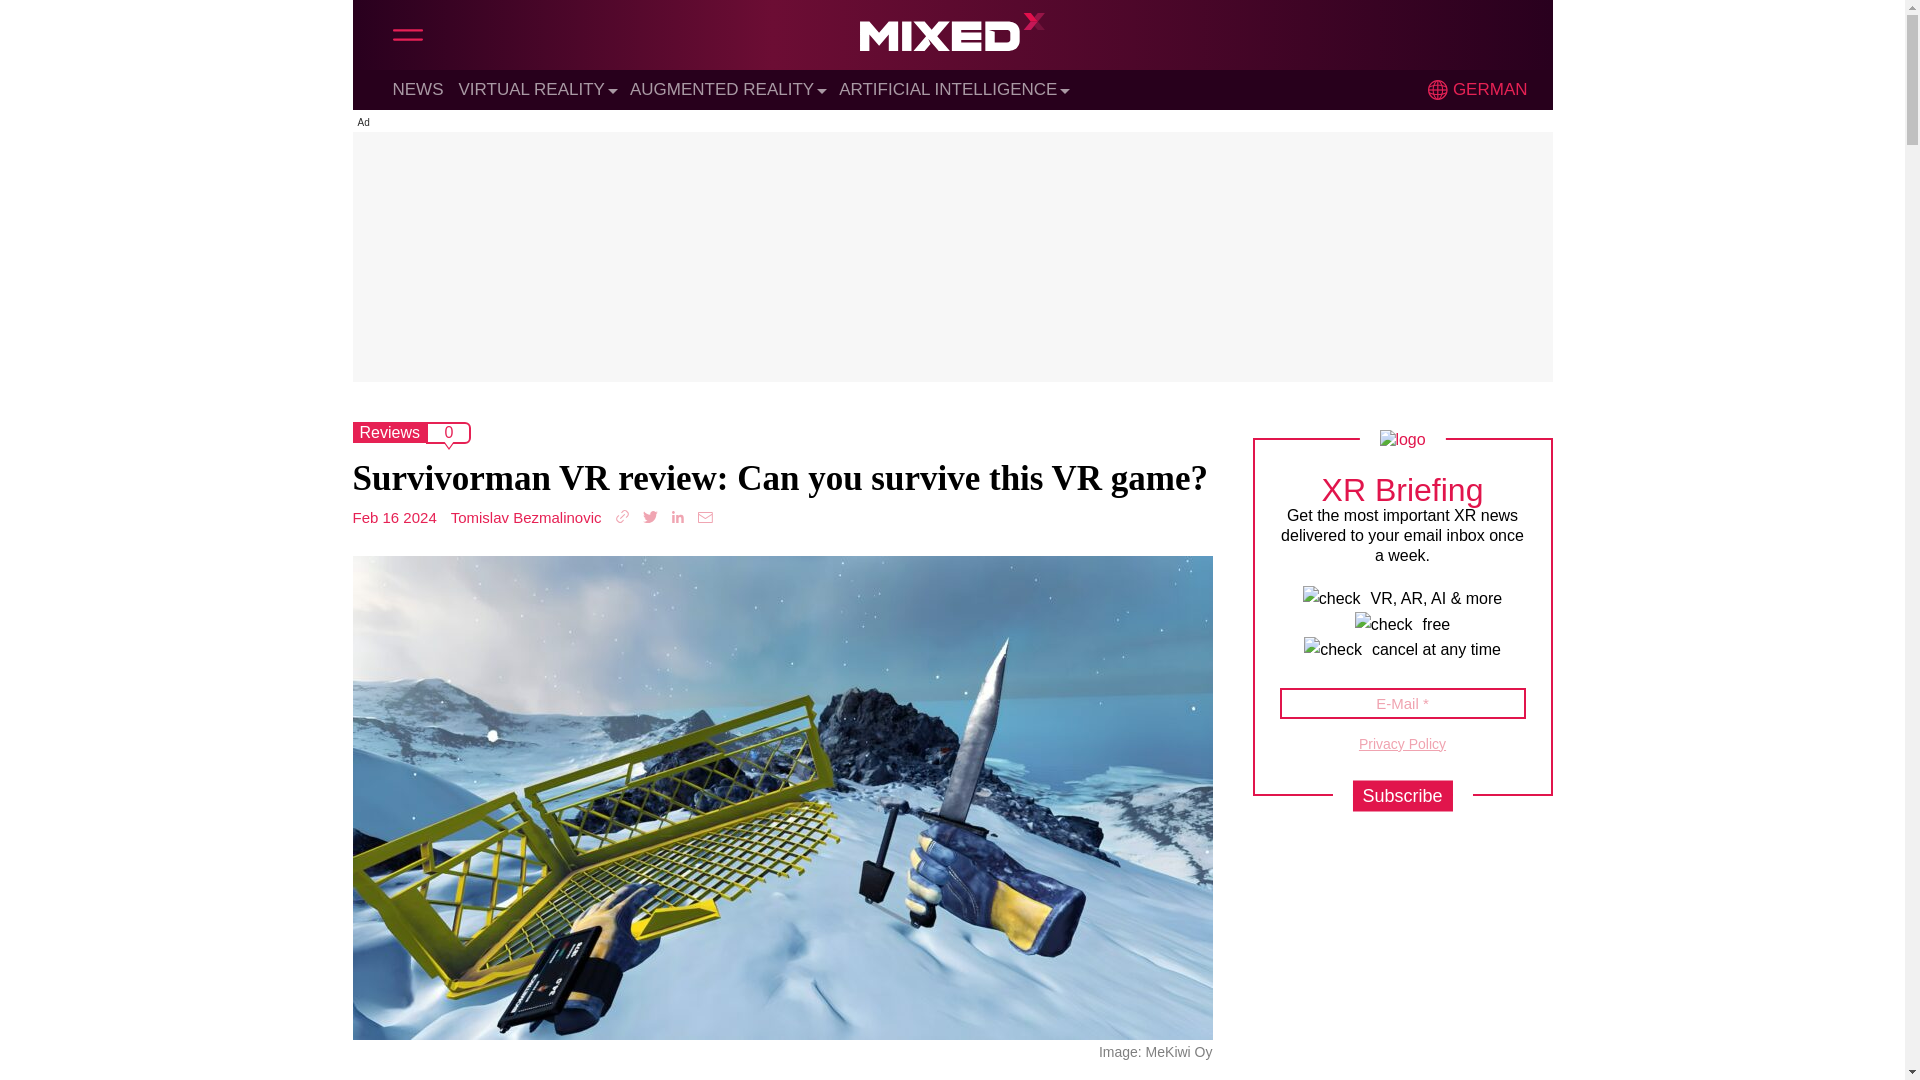  I want to click on MIXED Reality News, so click(952, 37).